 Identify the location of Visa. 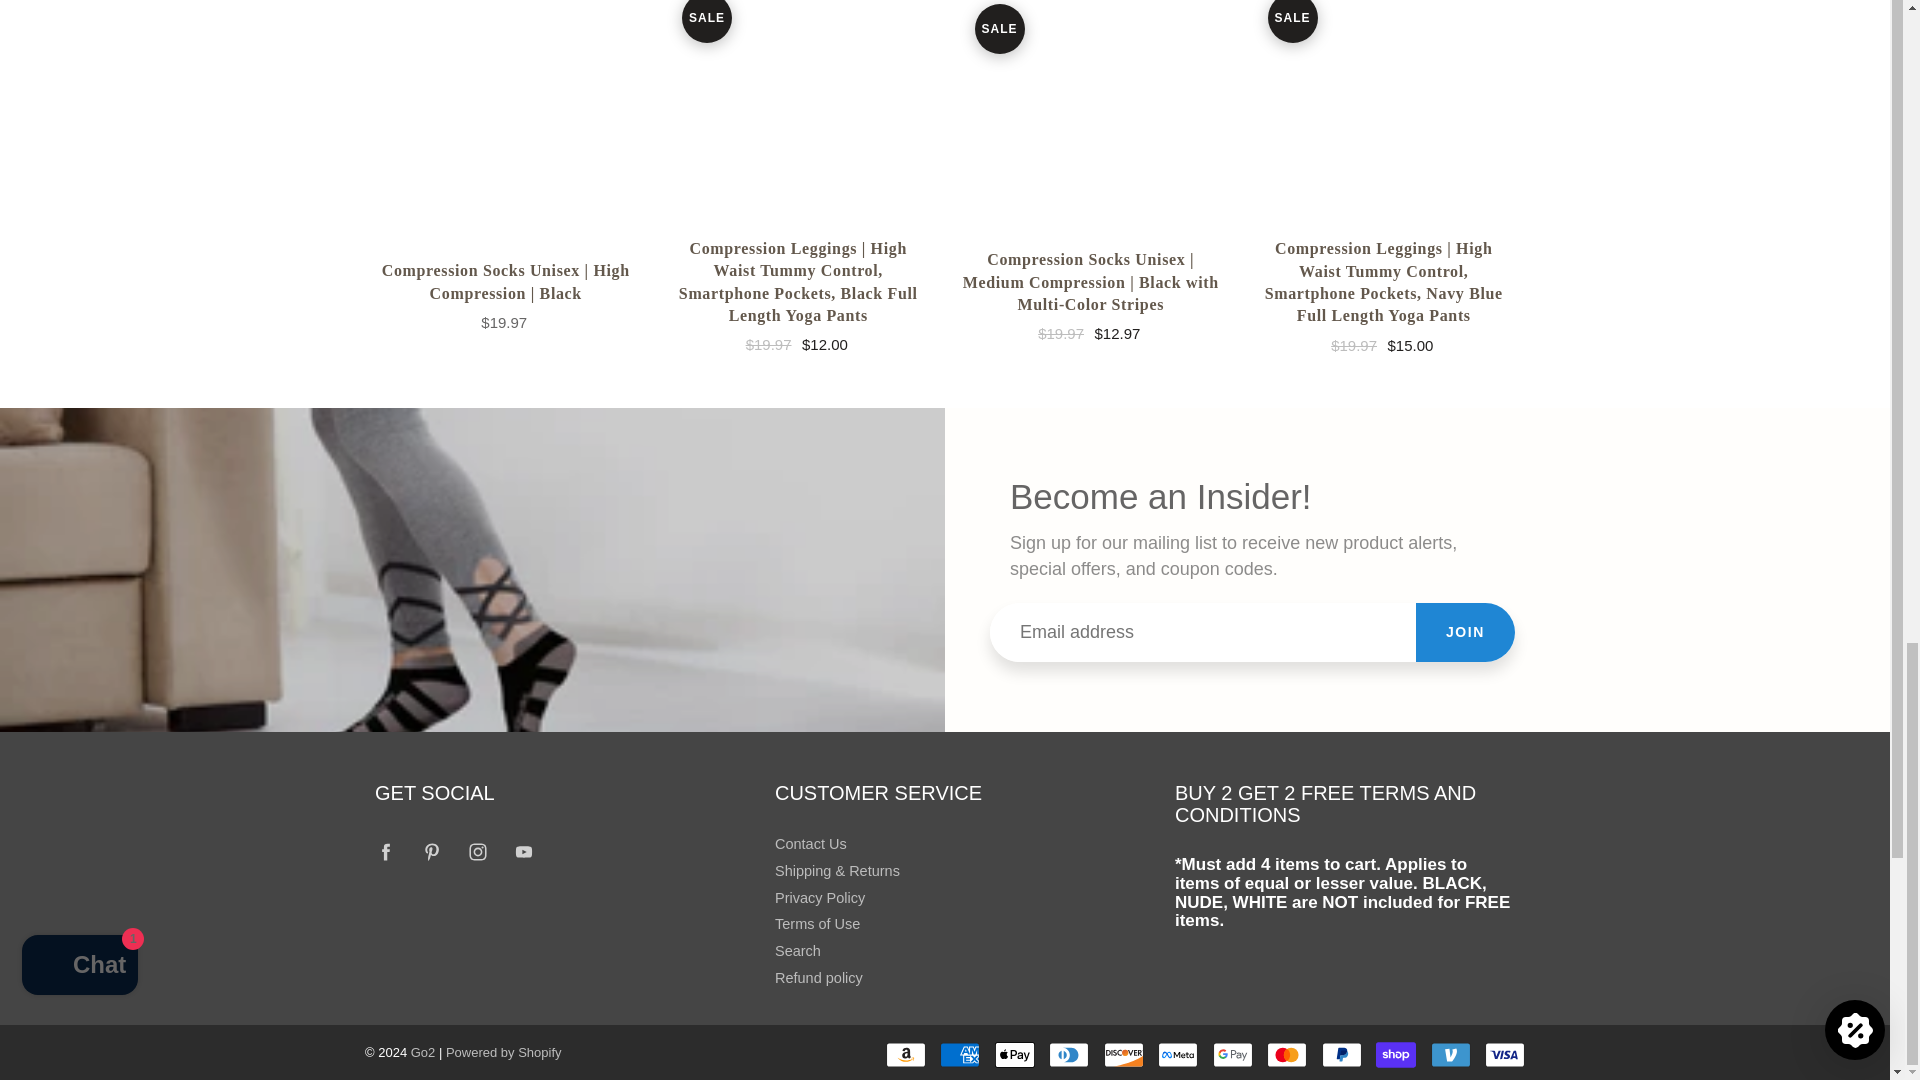
(1504, 1055).